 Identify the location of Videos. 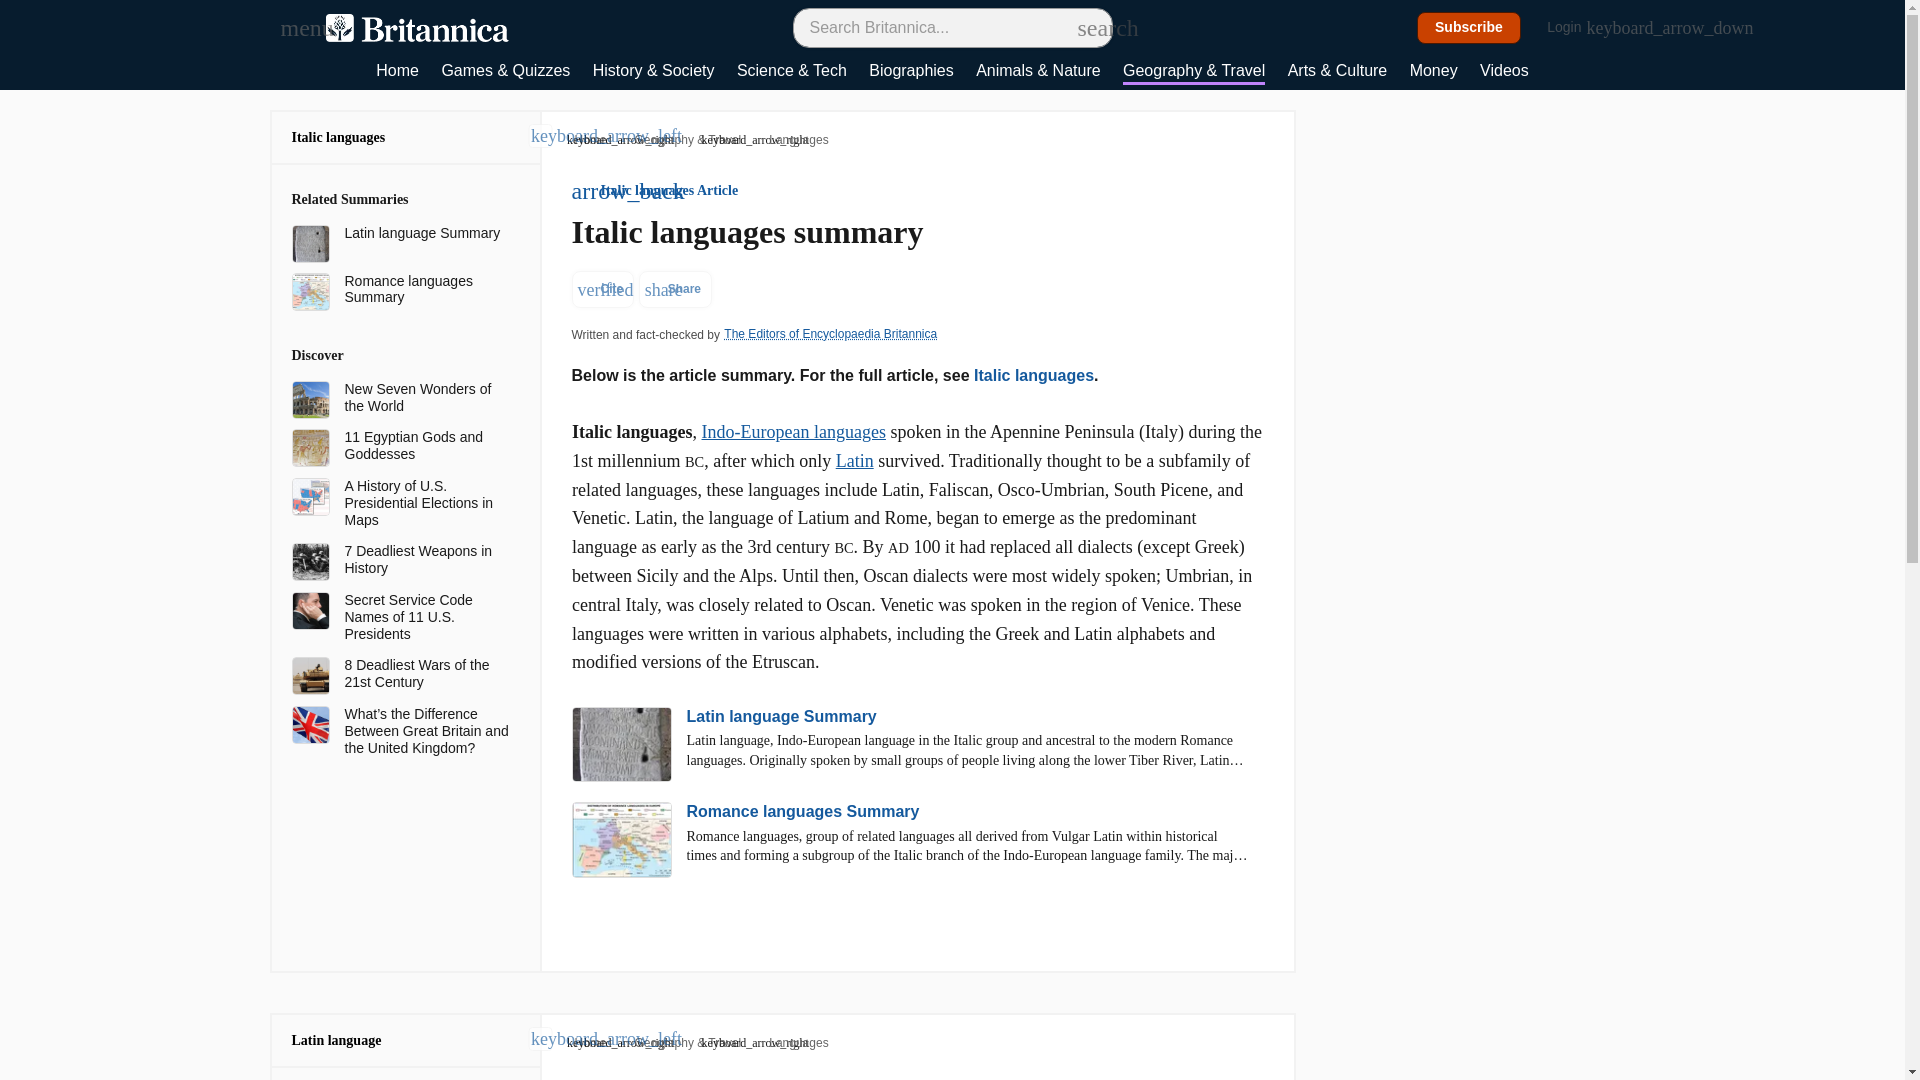
(1504, 72).